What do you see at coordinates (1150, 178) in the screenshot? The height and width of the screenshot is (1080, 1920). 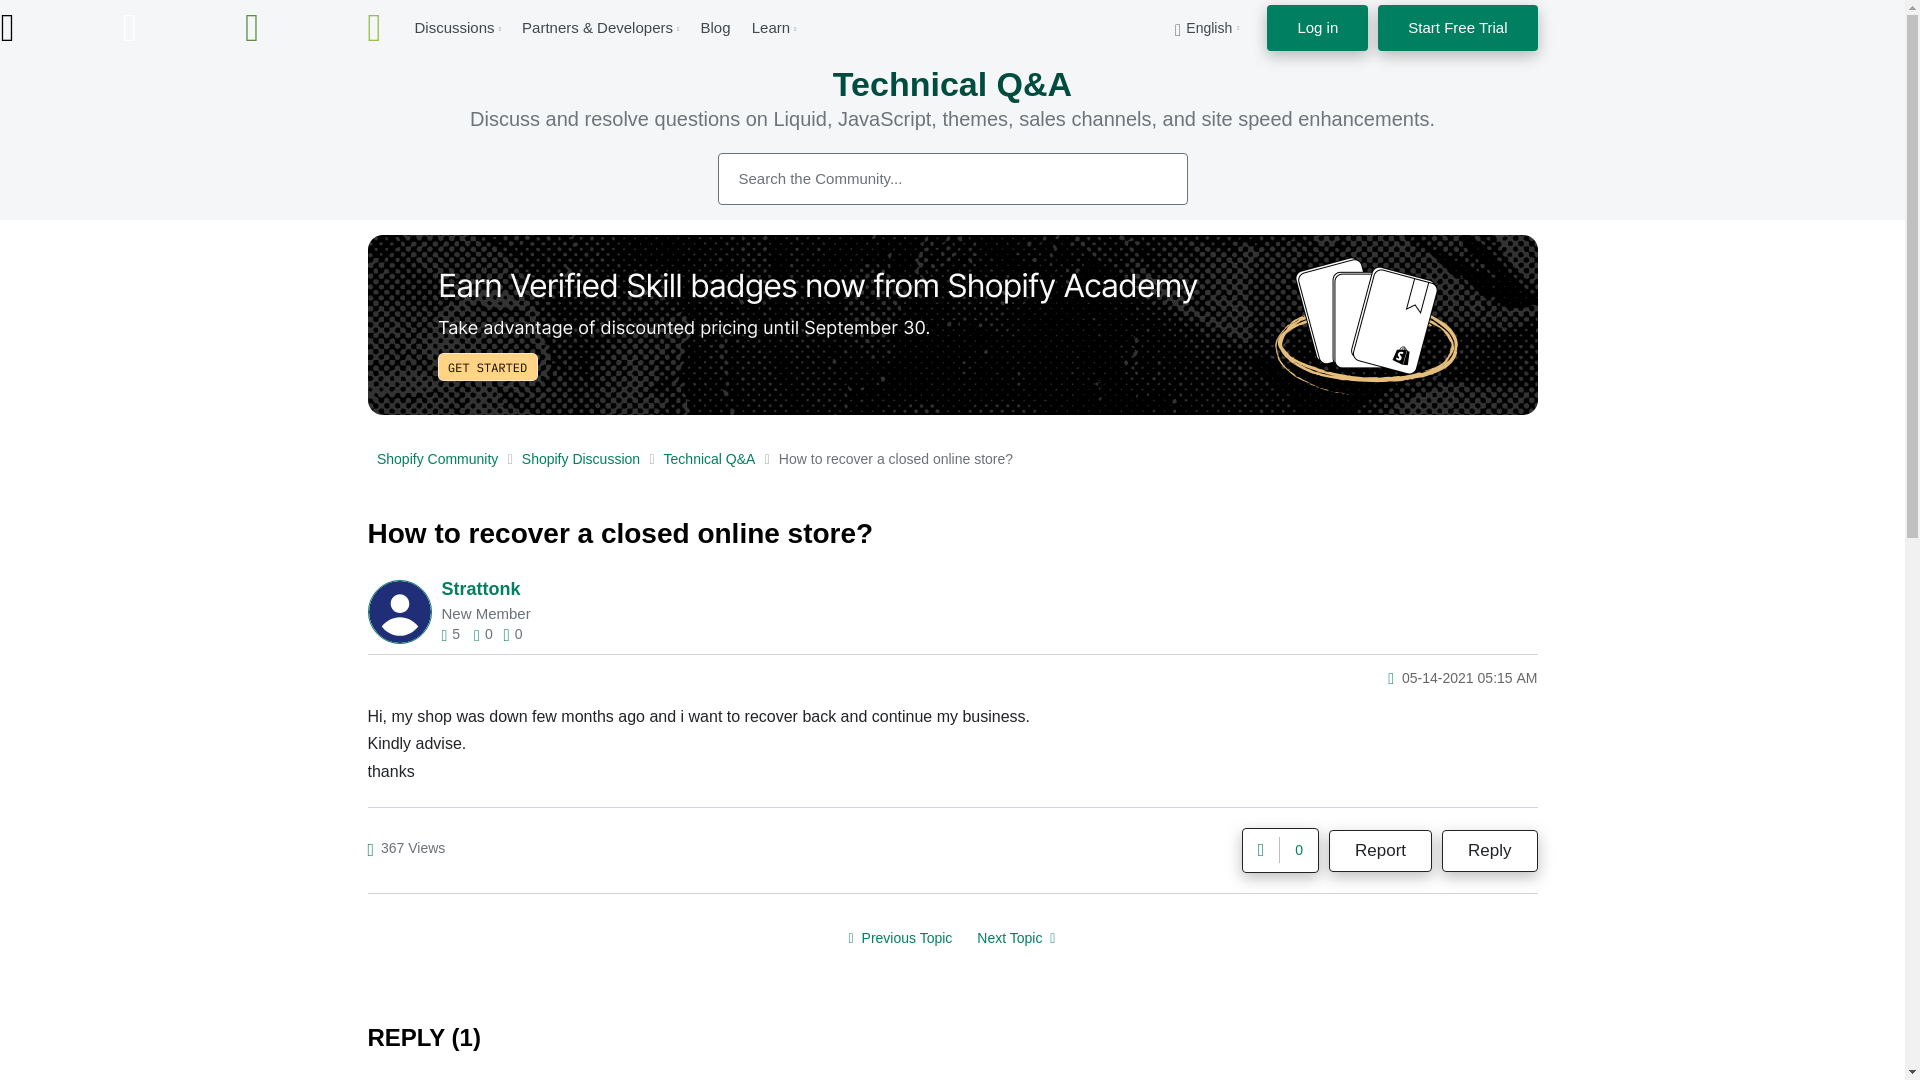 I see `Search` at bounding box center [1150, 178].